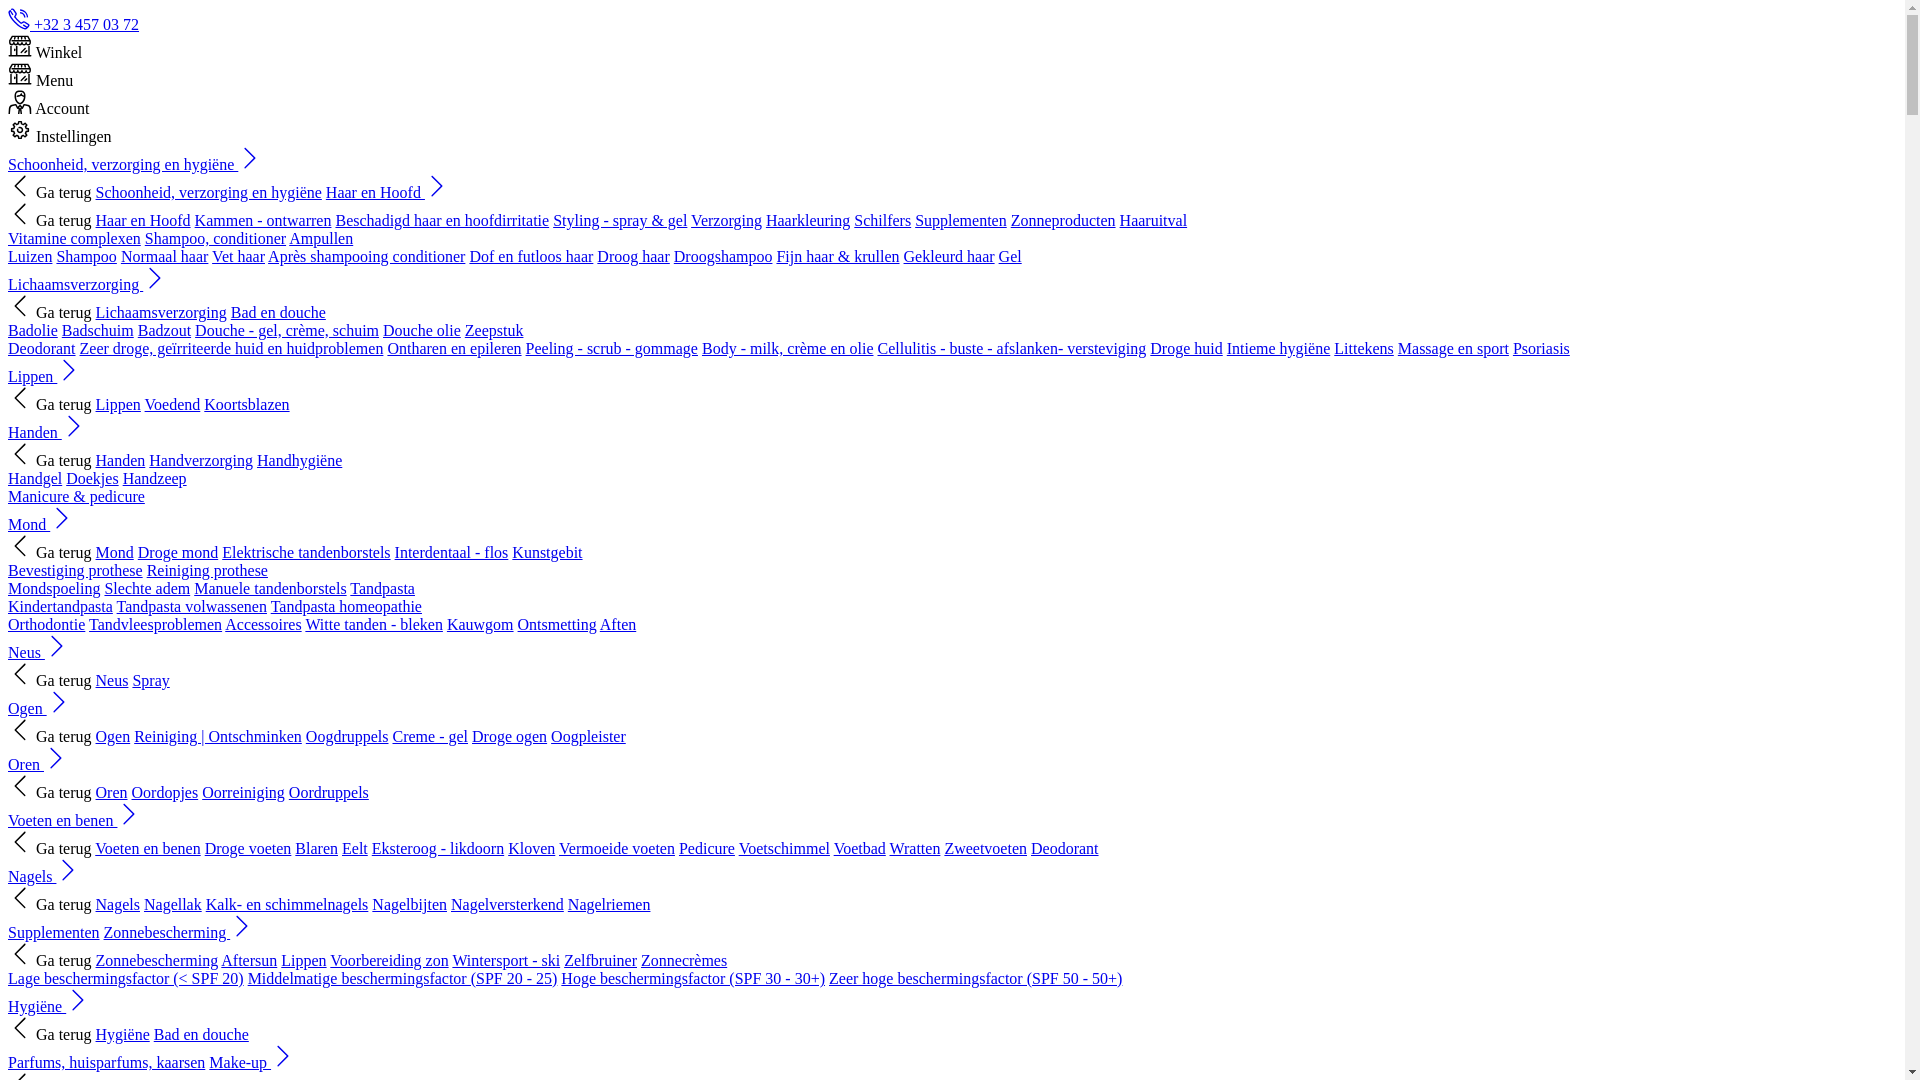 The height and width of the screenshot is (1080, 1920). Describe the element at coordinates (50, 792) in the screenshot. I see `Ga terug` at that location.